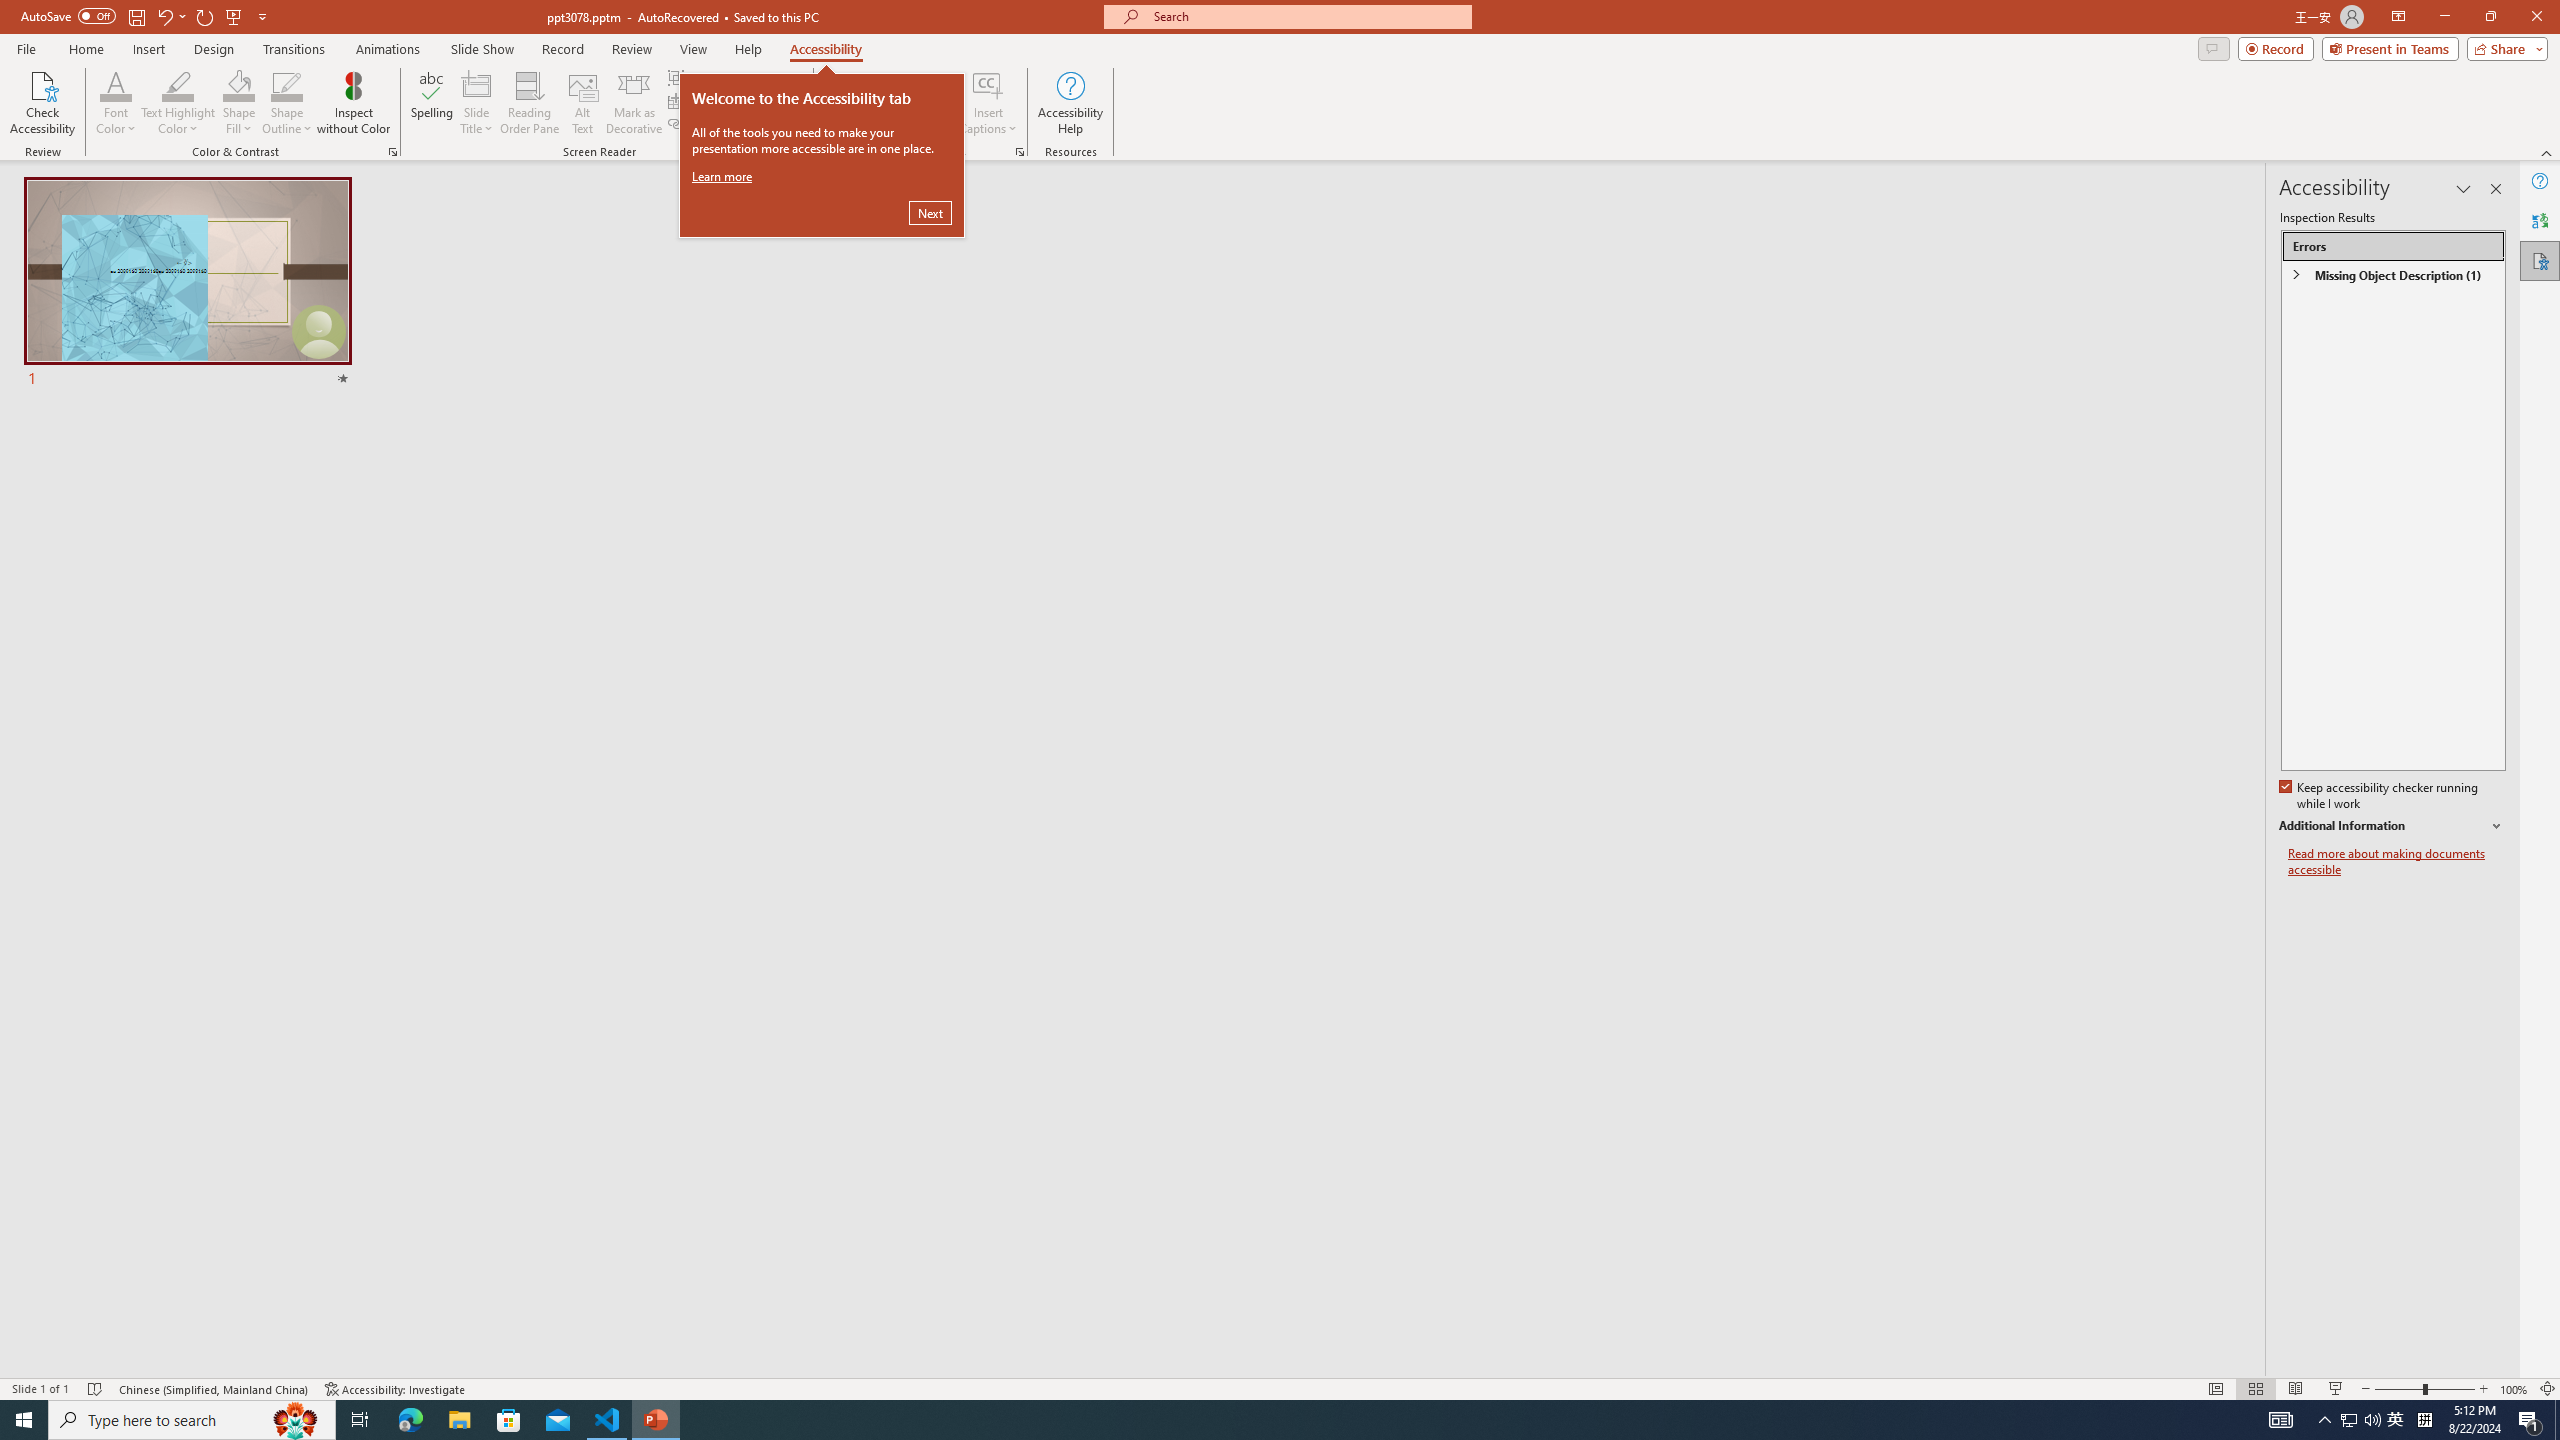 The image size is (2560, 1440). Describe the element at coordinates (288, 85) in the screenshot. I see `Shape Outline` at that location.